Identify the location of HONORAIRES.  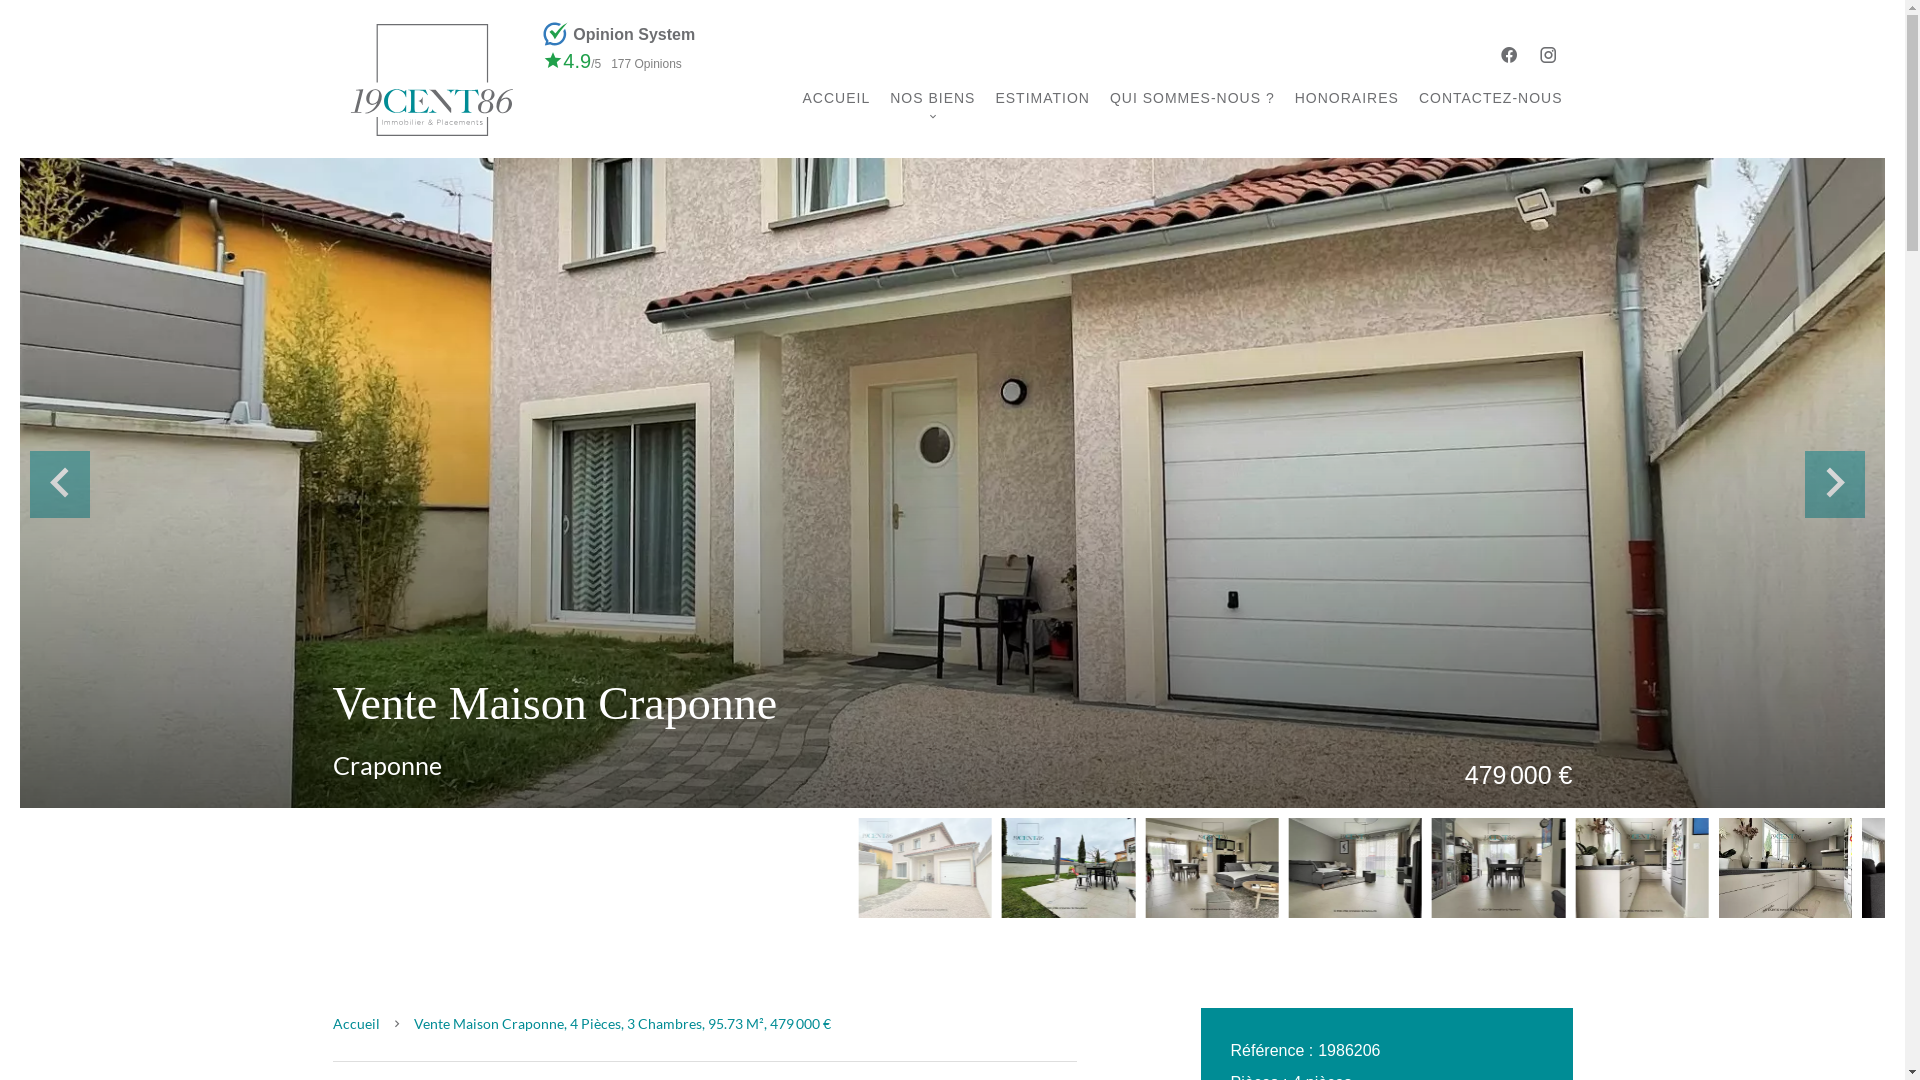
(1347, 98).